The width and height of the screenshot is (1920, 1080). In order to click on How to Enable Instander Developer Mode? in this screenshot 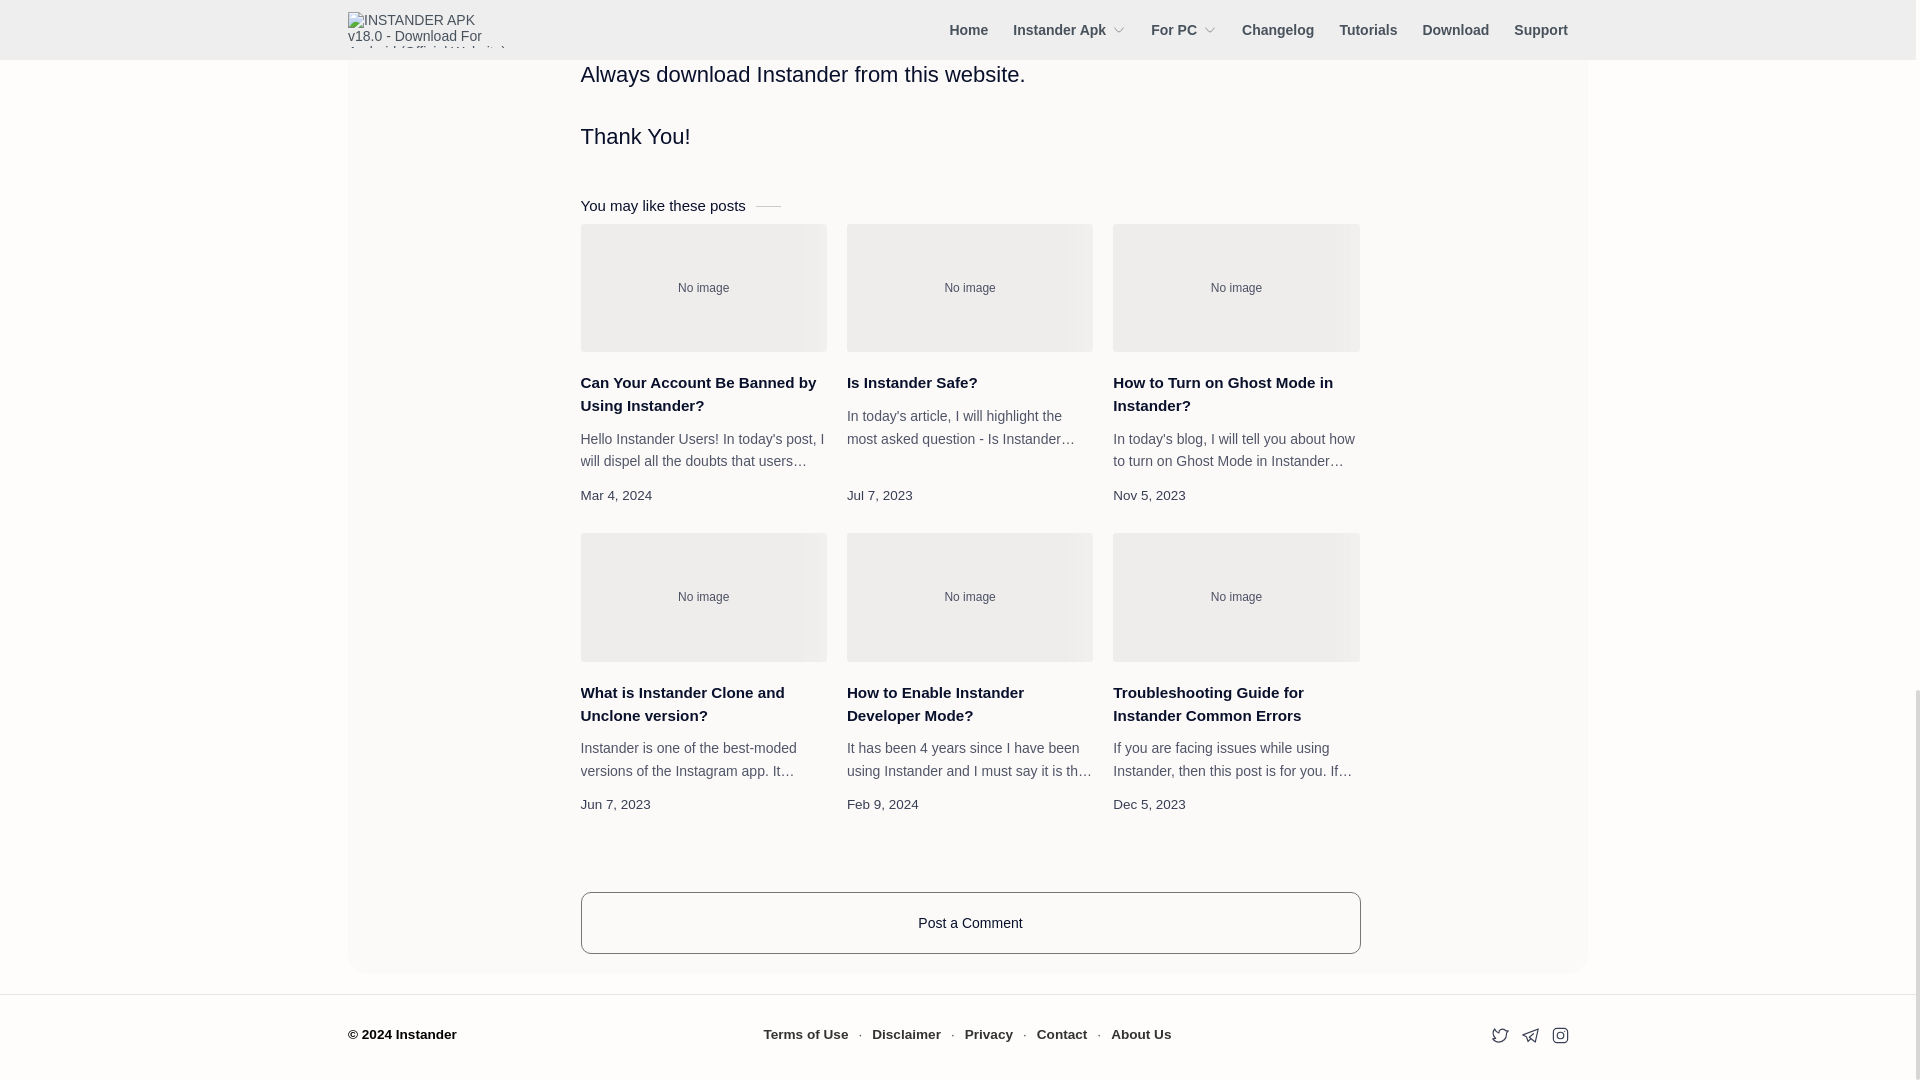, I will do `click(969, 704)`.